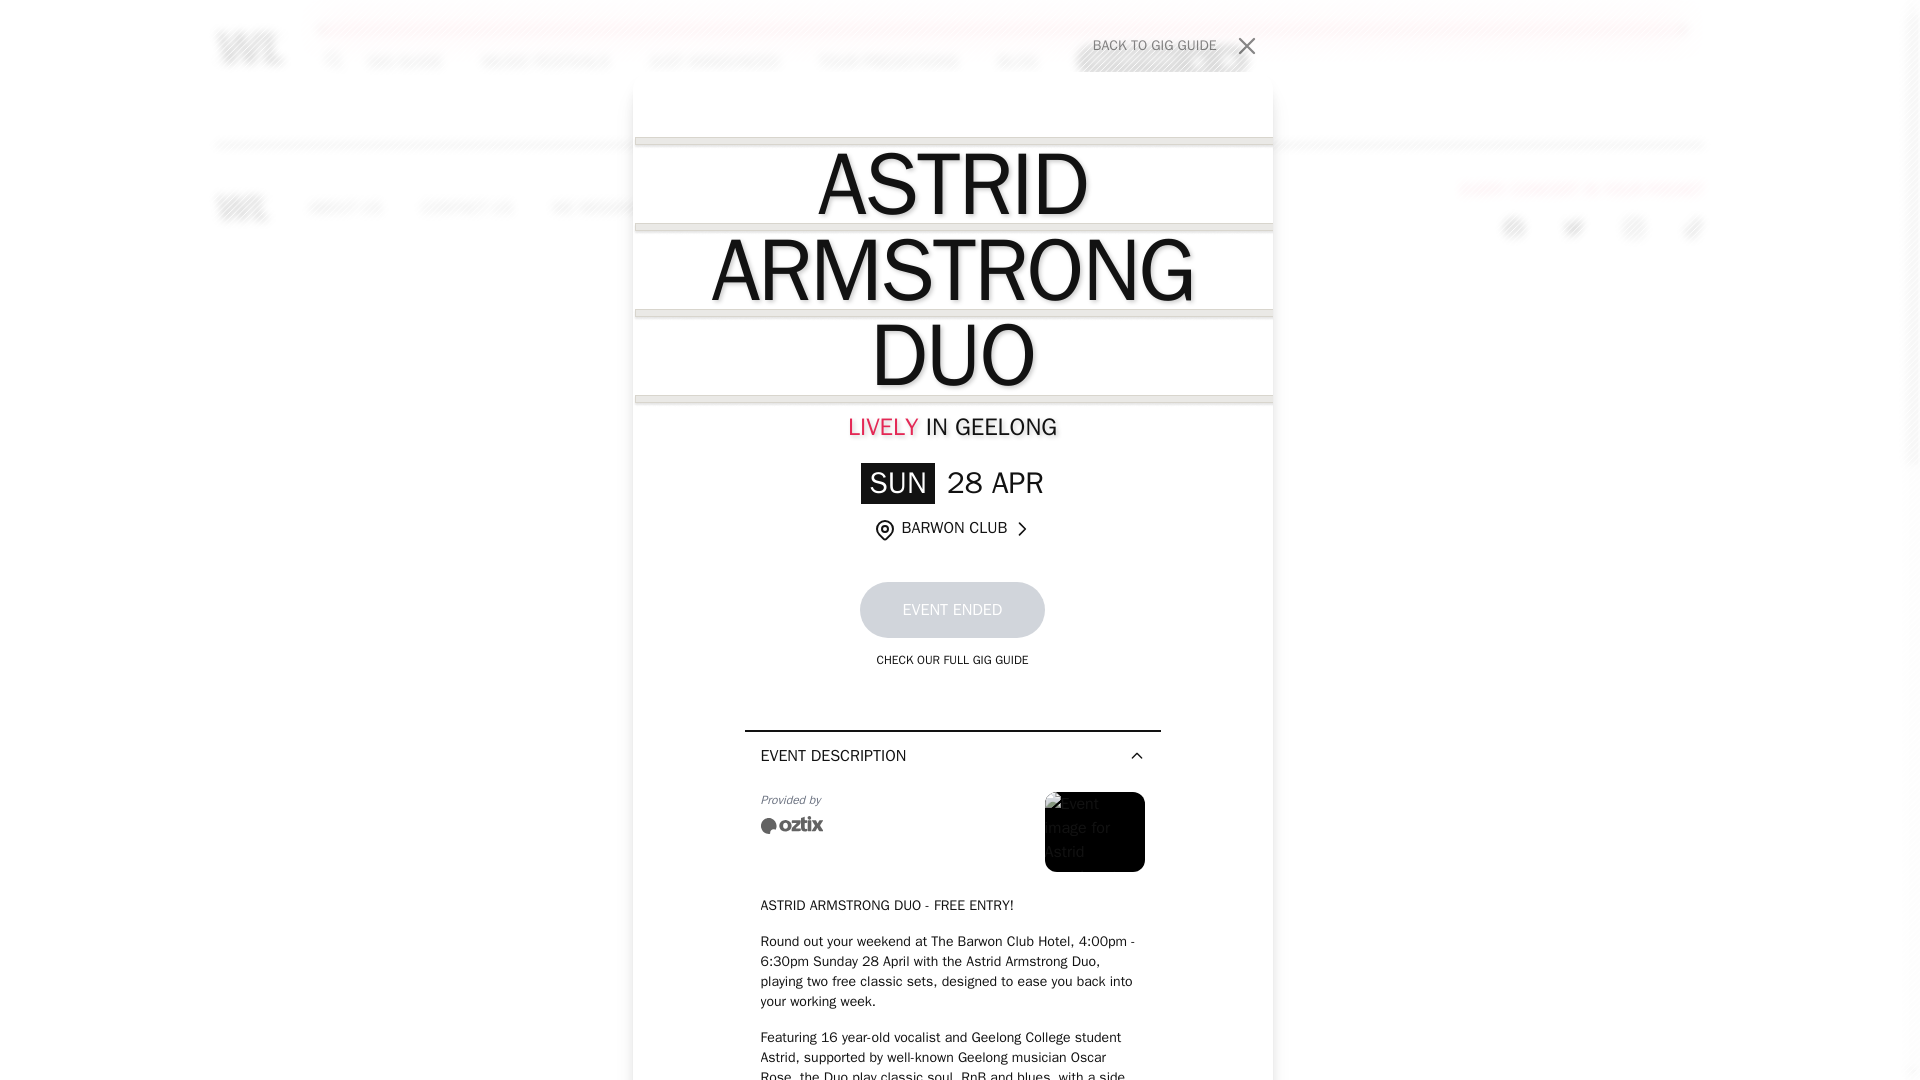 The width and height of the screenshot is (1920, 1080). Describe the element at coordinates (714, 60) in the screenshot. I see `JUST ANNOUNCED` at that location.